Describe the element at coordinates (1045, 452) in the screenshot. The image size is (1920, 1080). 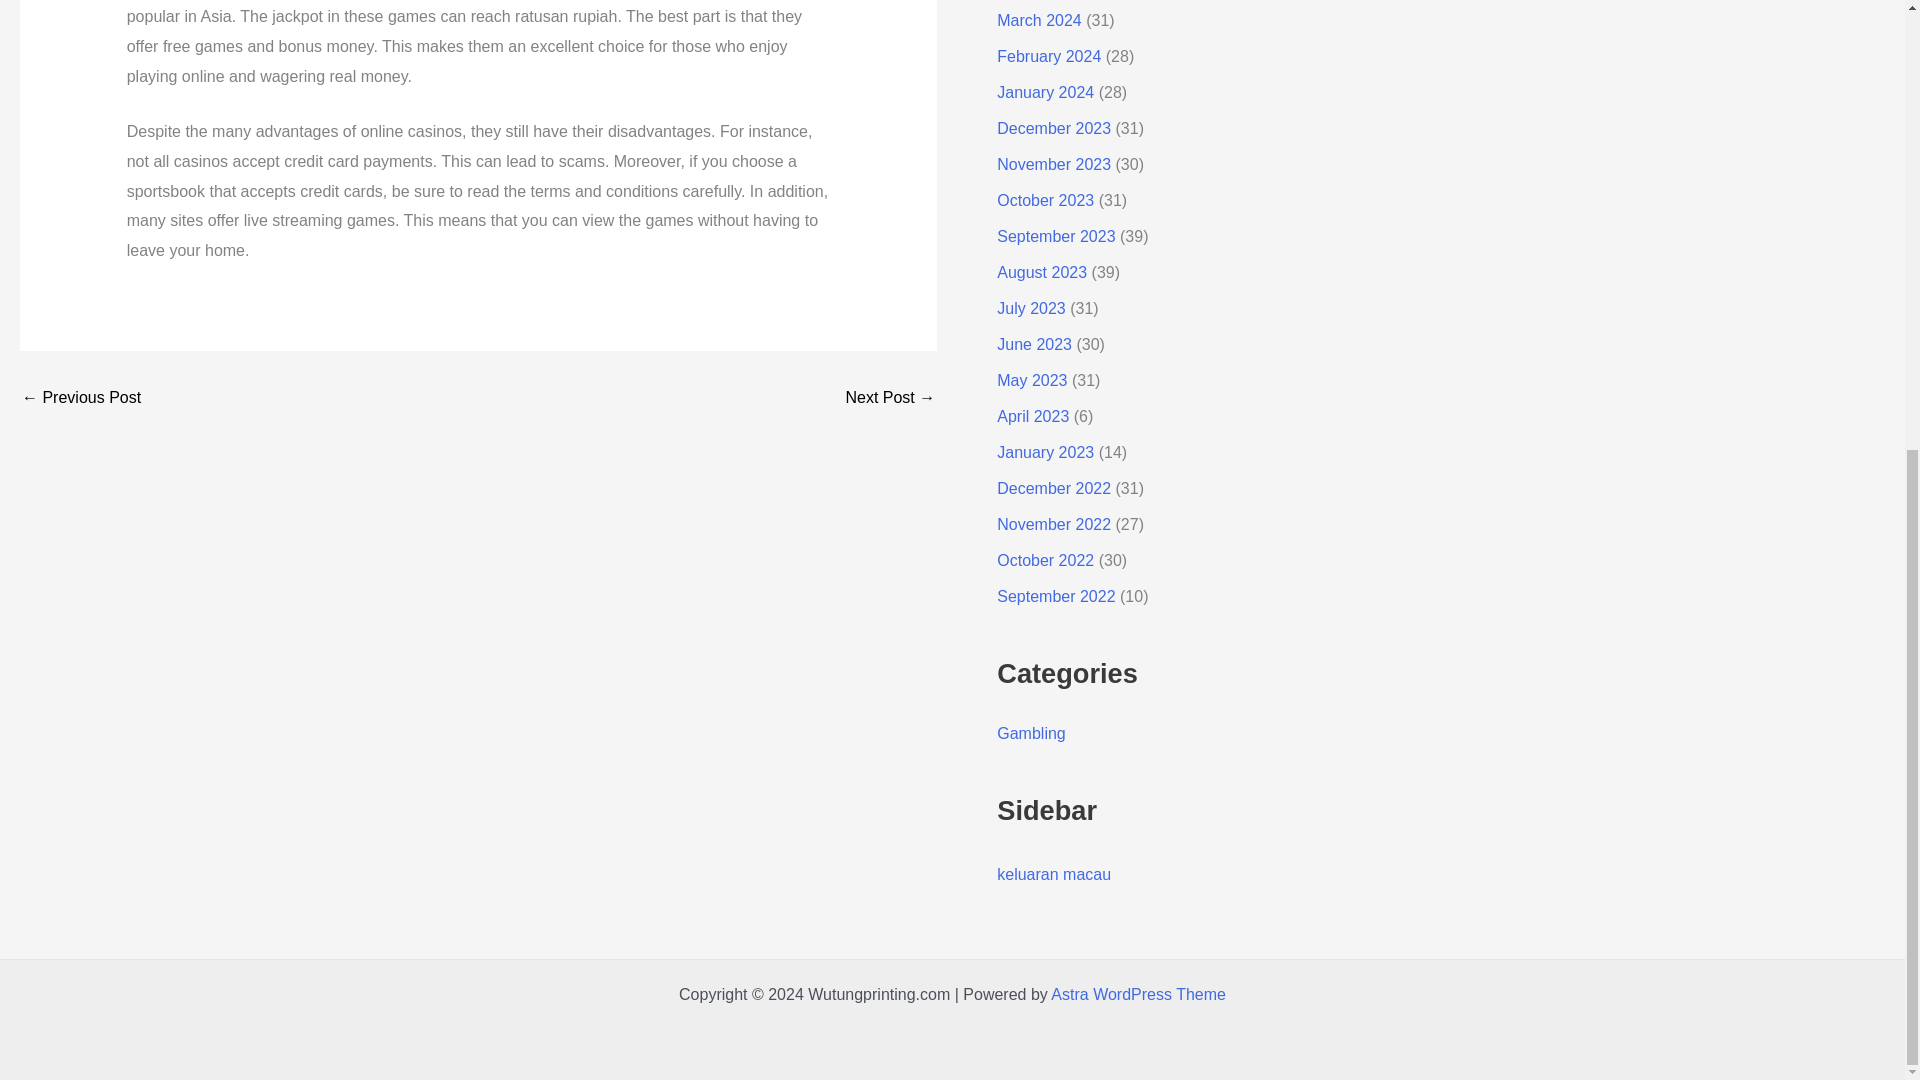
I see `January 2023` at that location.